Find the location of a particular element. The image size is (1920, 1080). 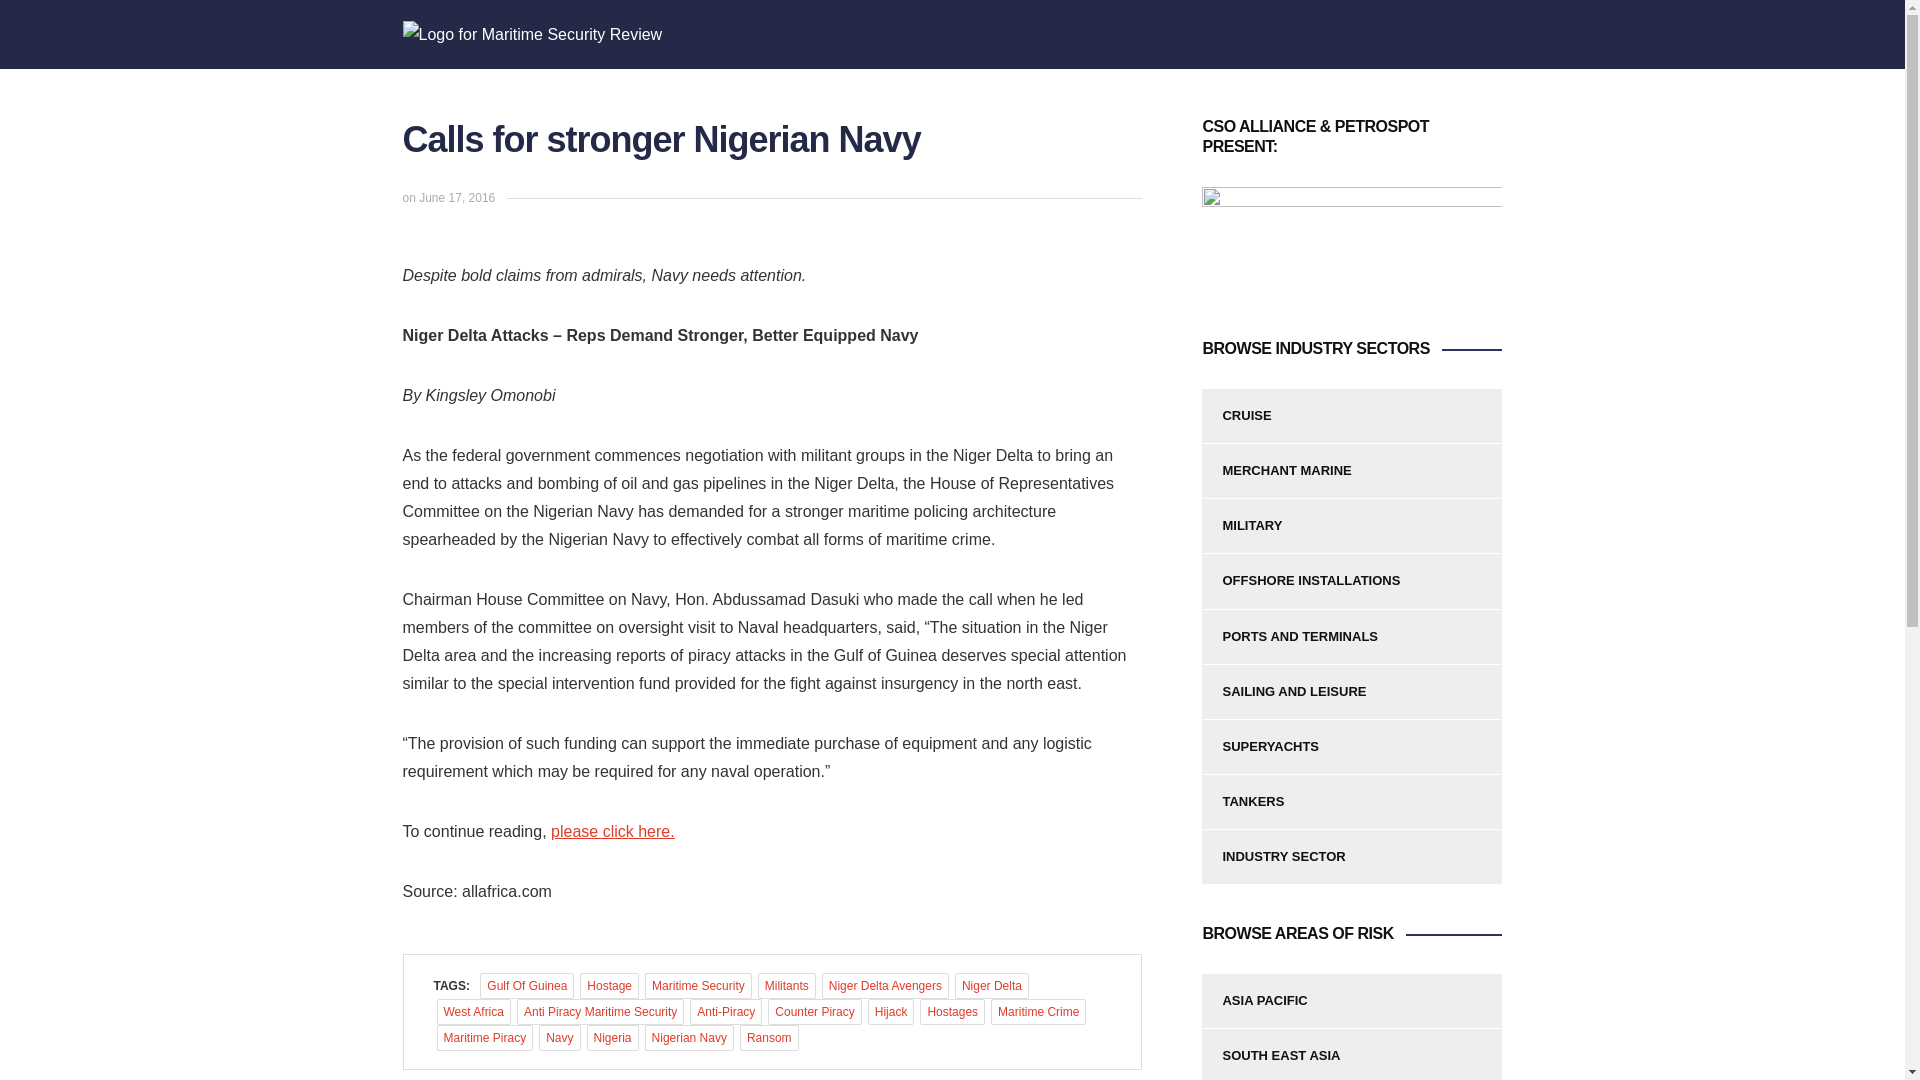

Maritime Piracy is located at coordinates (484, 1037).